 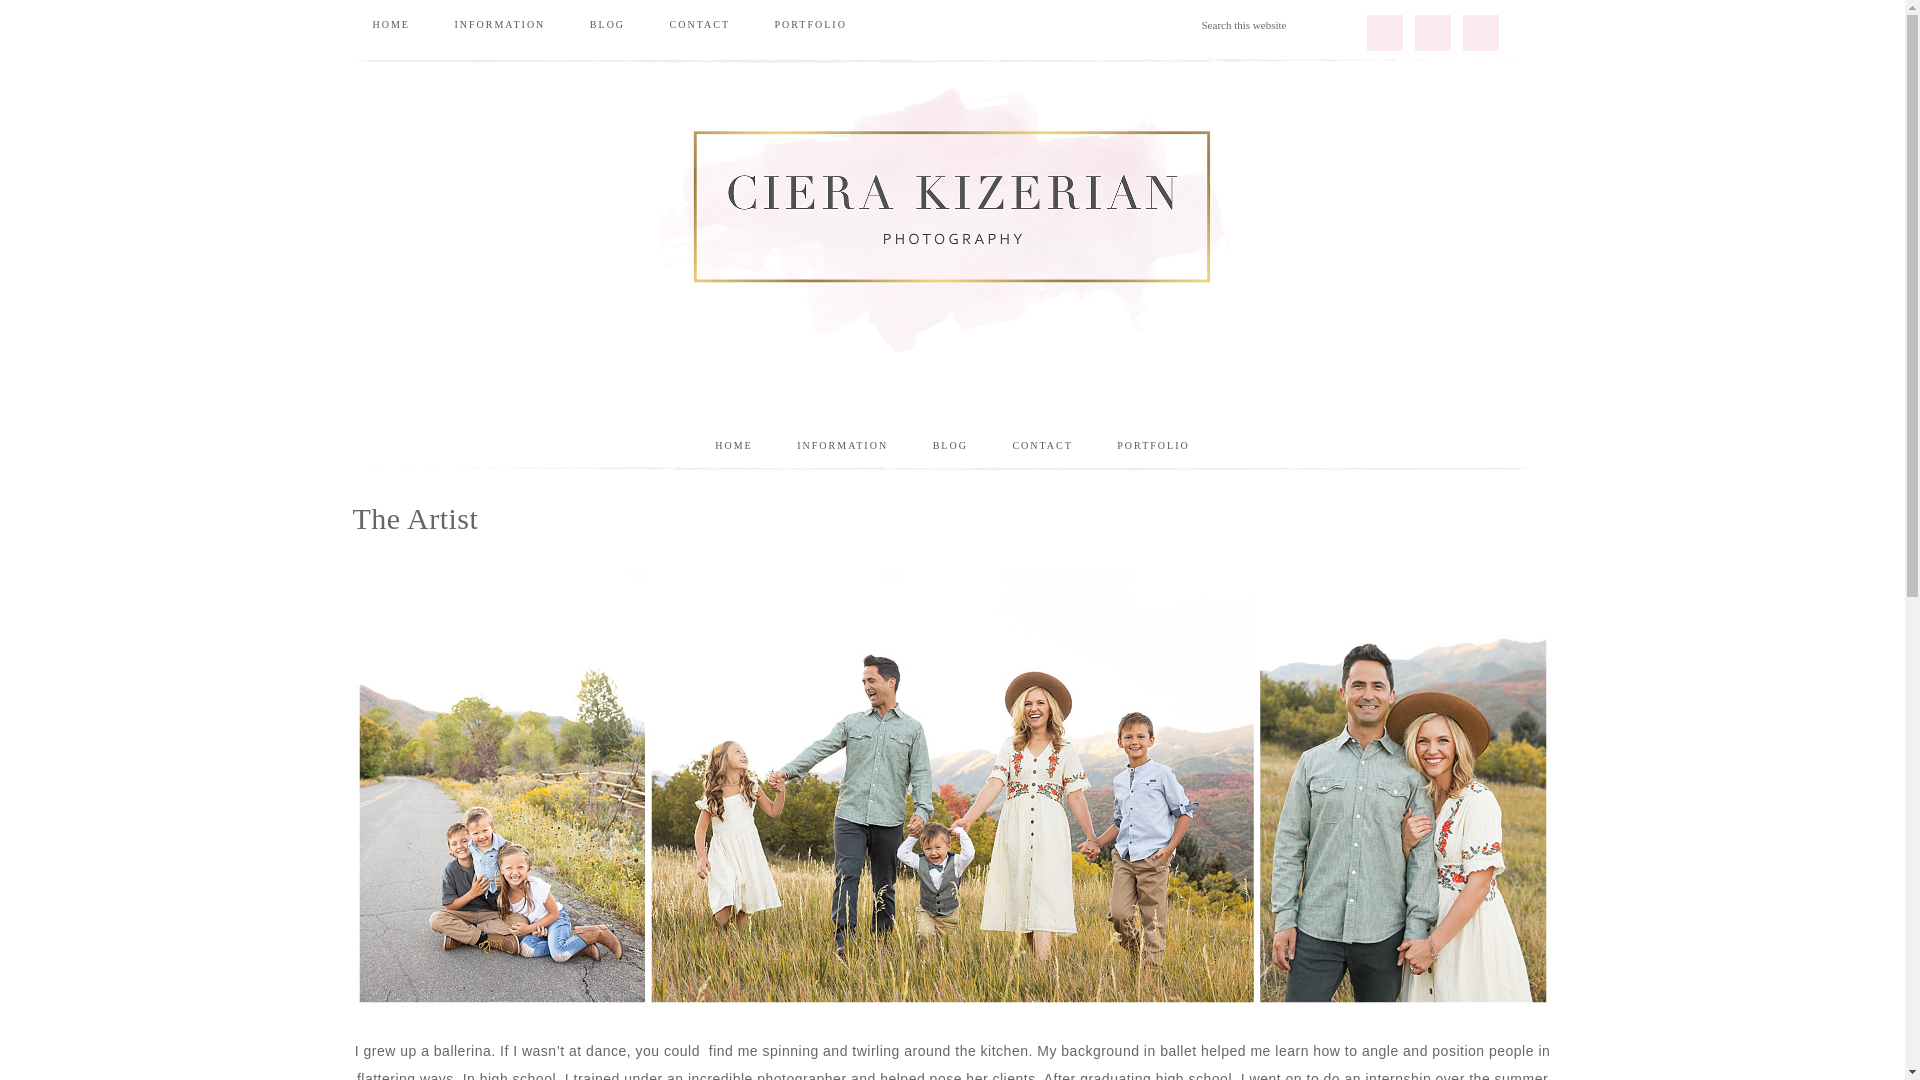 I want to click on PORTFOLIO, so click(x=1152, y=446).